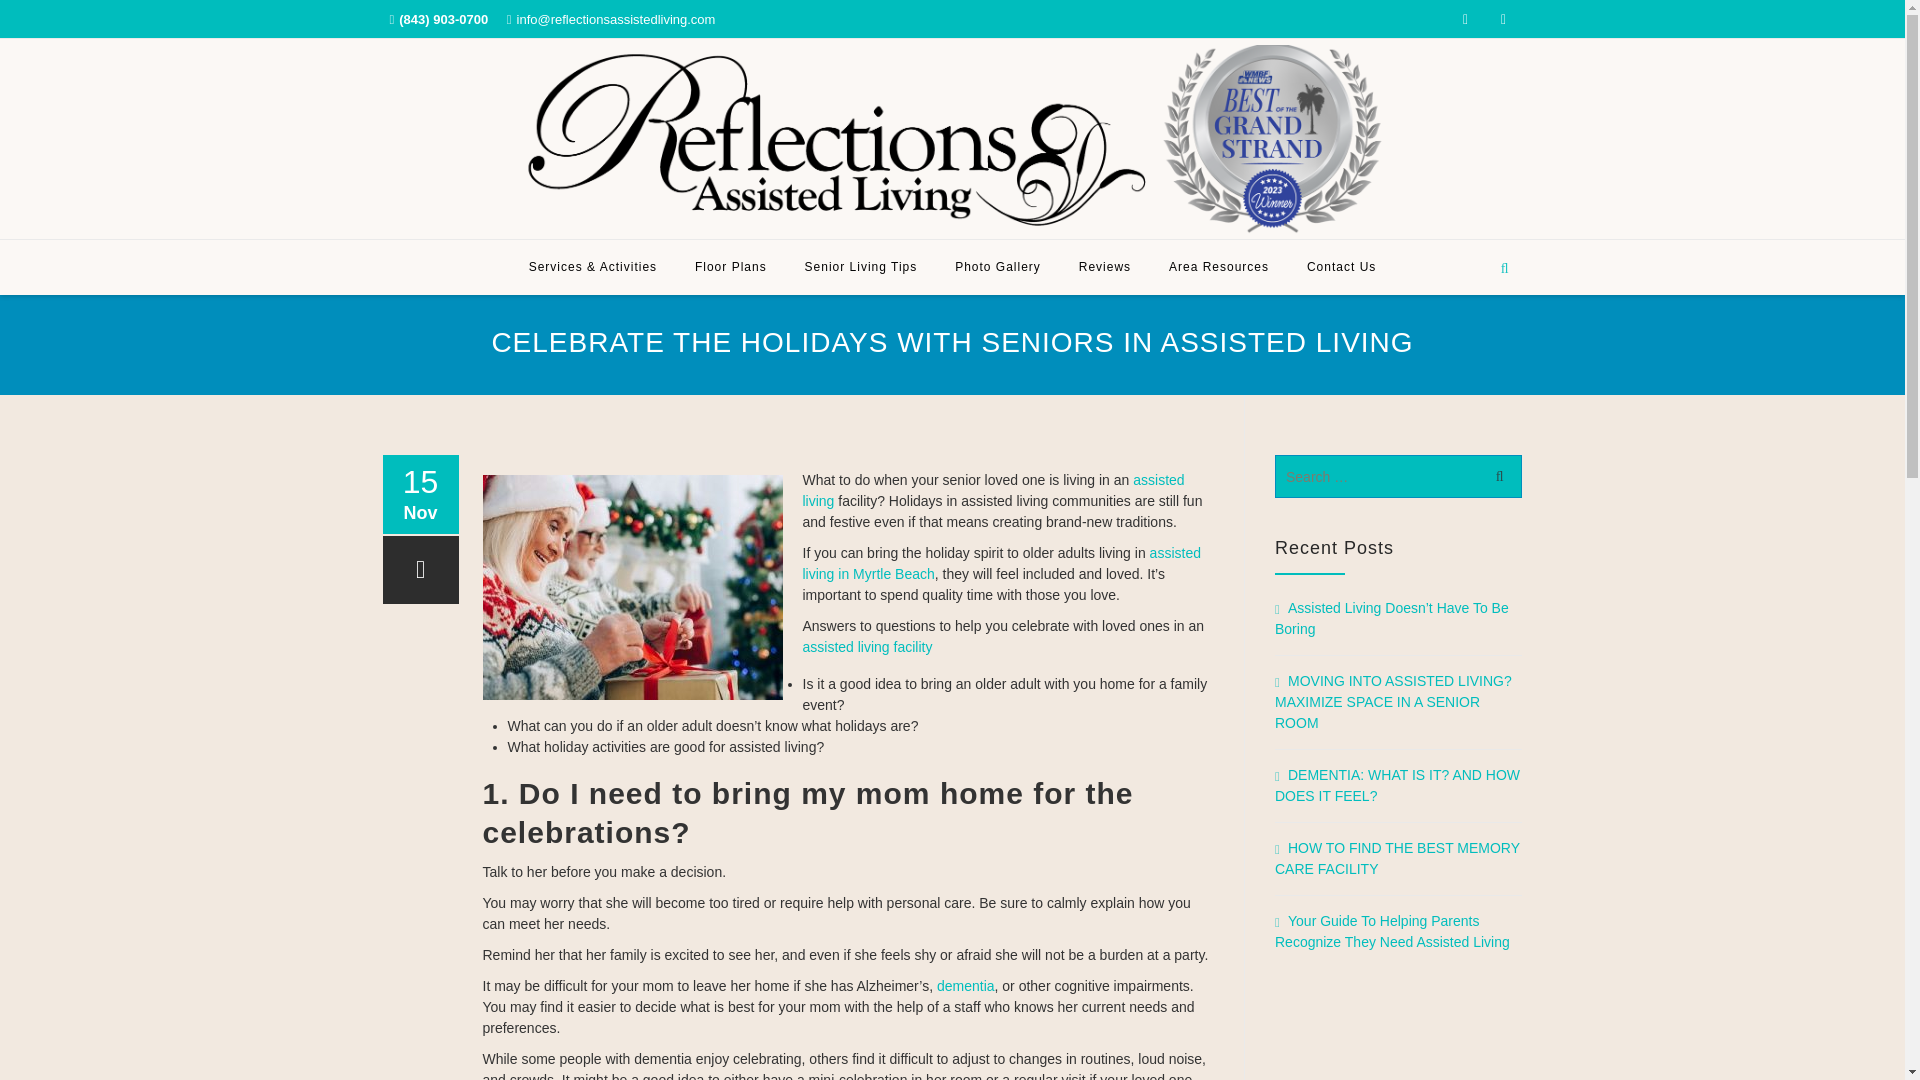 The image size is (1920, 1080). What do you see at coordinates (998, 266) in the screenshot?
I see `Photo Gallery` at bounding box center [998, 266].